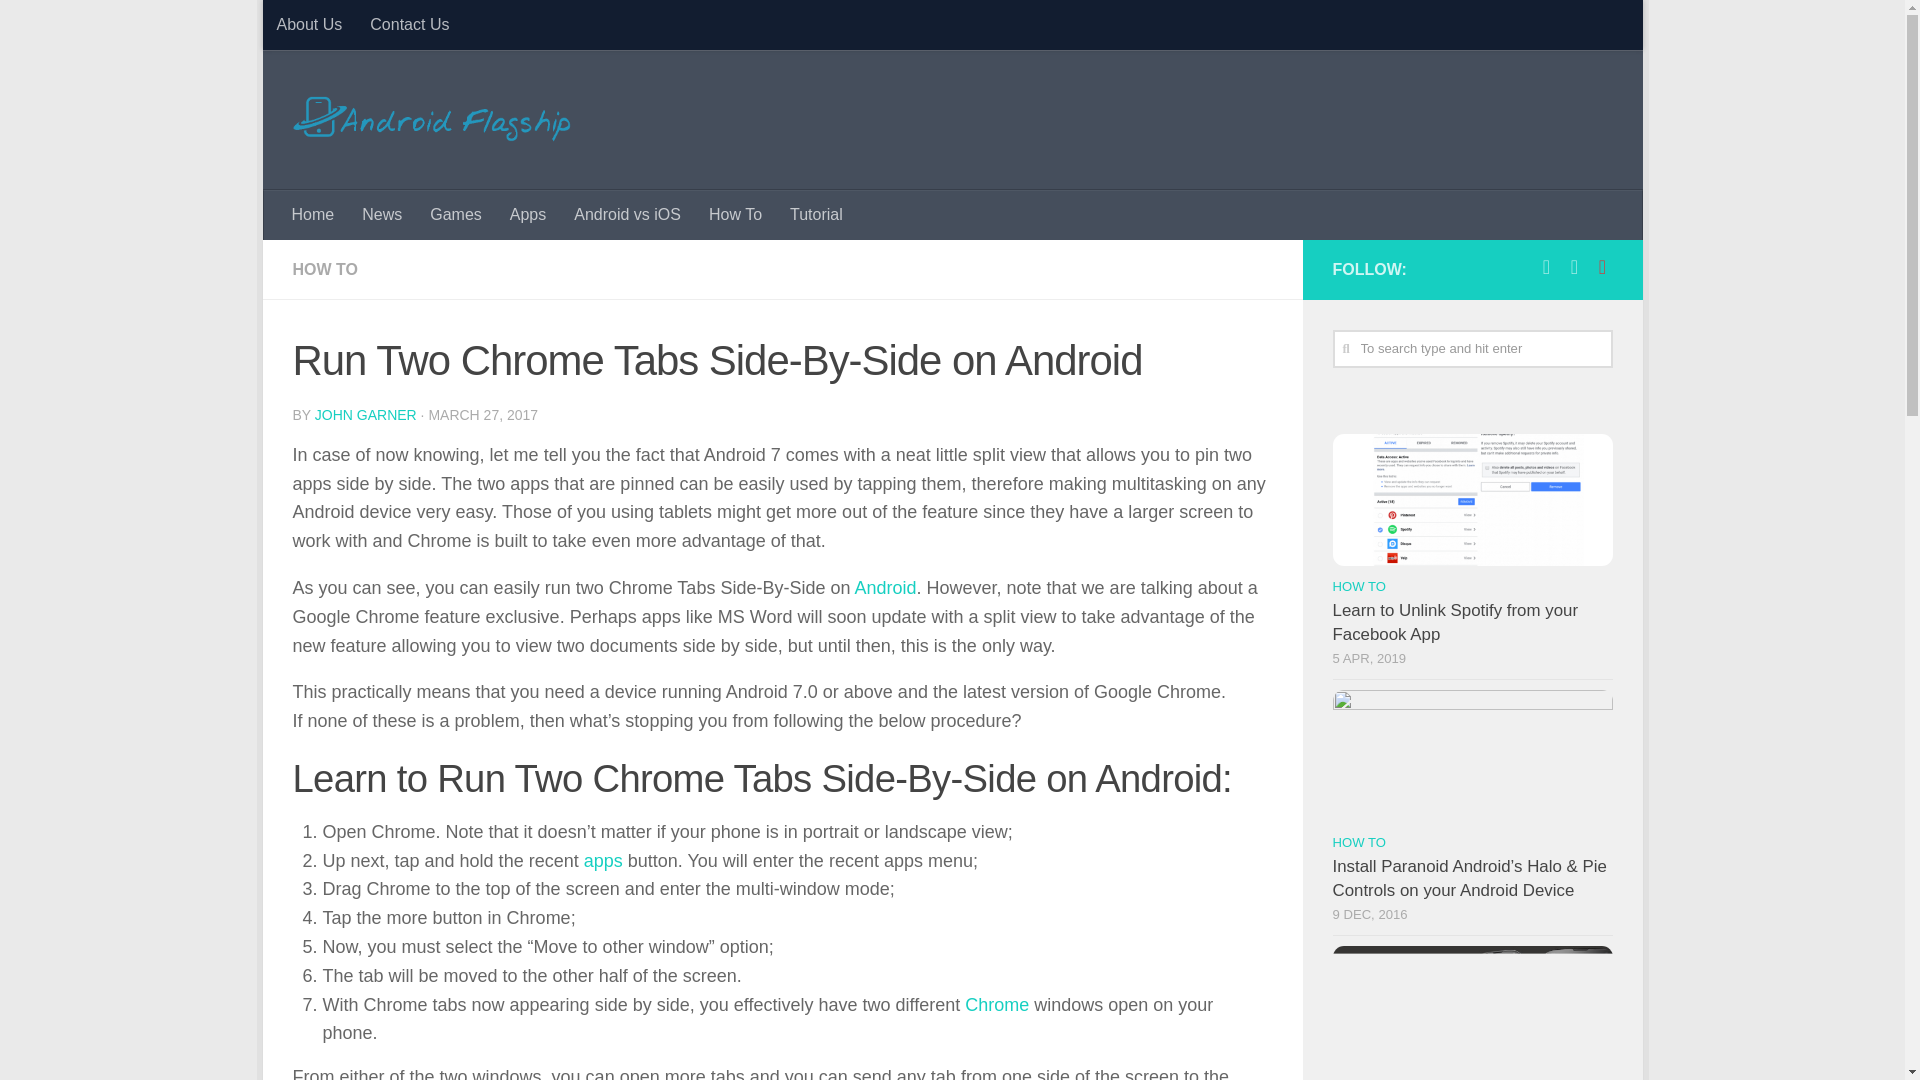  What do you see at coordinates (602, 860) in the screenshot?
I see `apps` at bounding box center [602, 860].